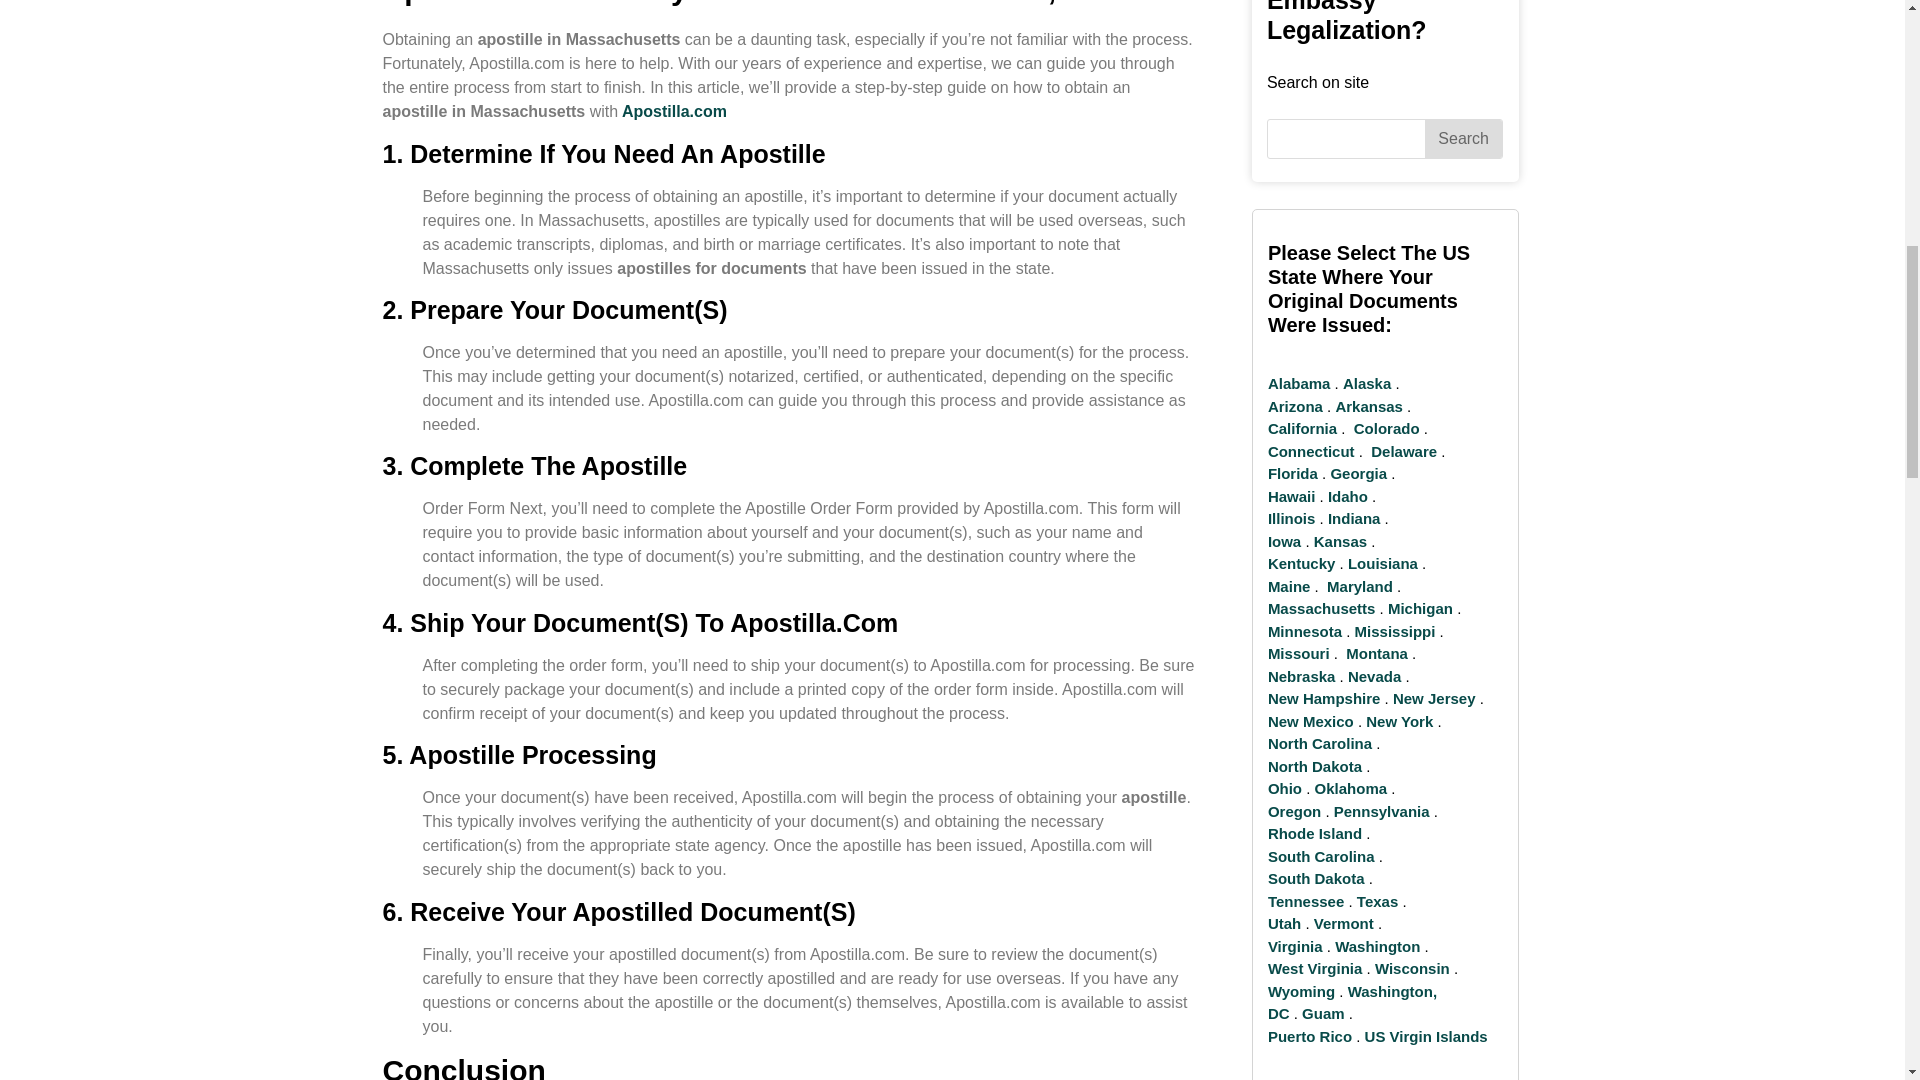 This screenshot has width=1920, height=1080. What do you see at coordinates (1291, 496) in the screenshot?
I see `Hawaii` at bounding box center [1291, 496].